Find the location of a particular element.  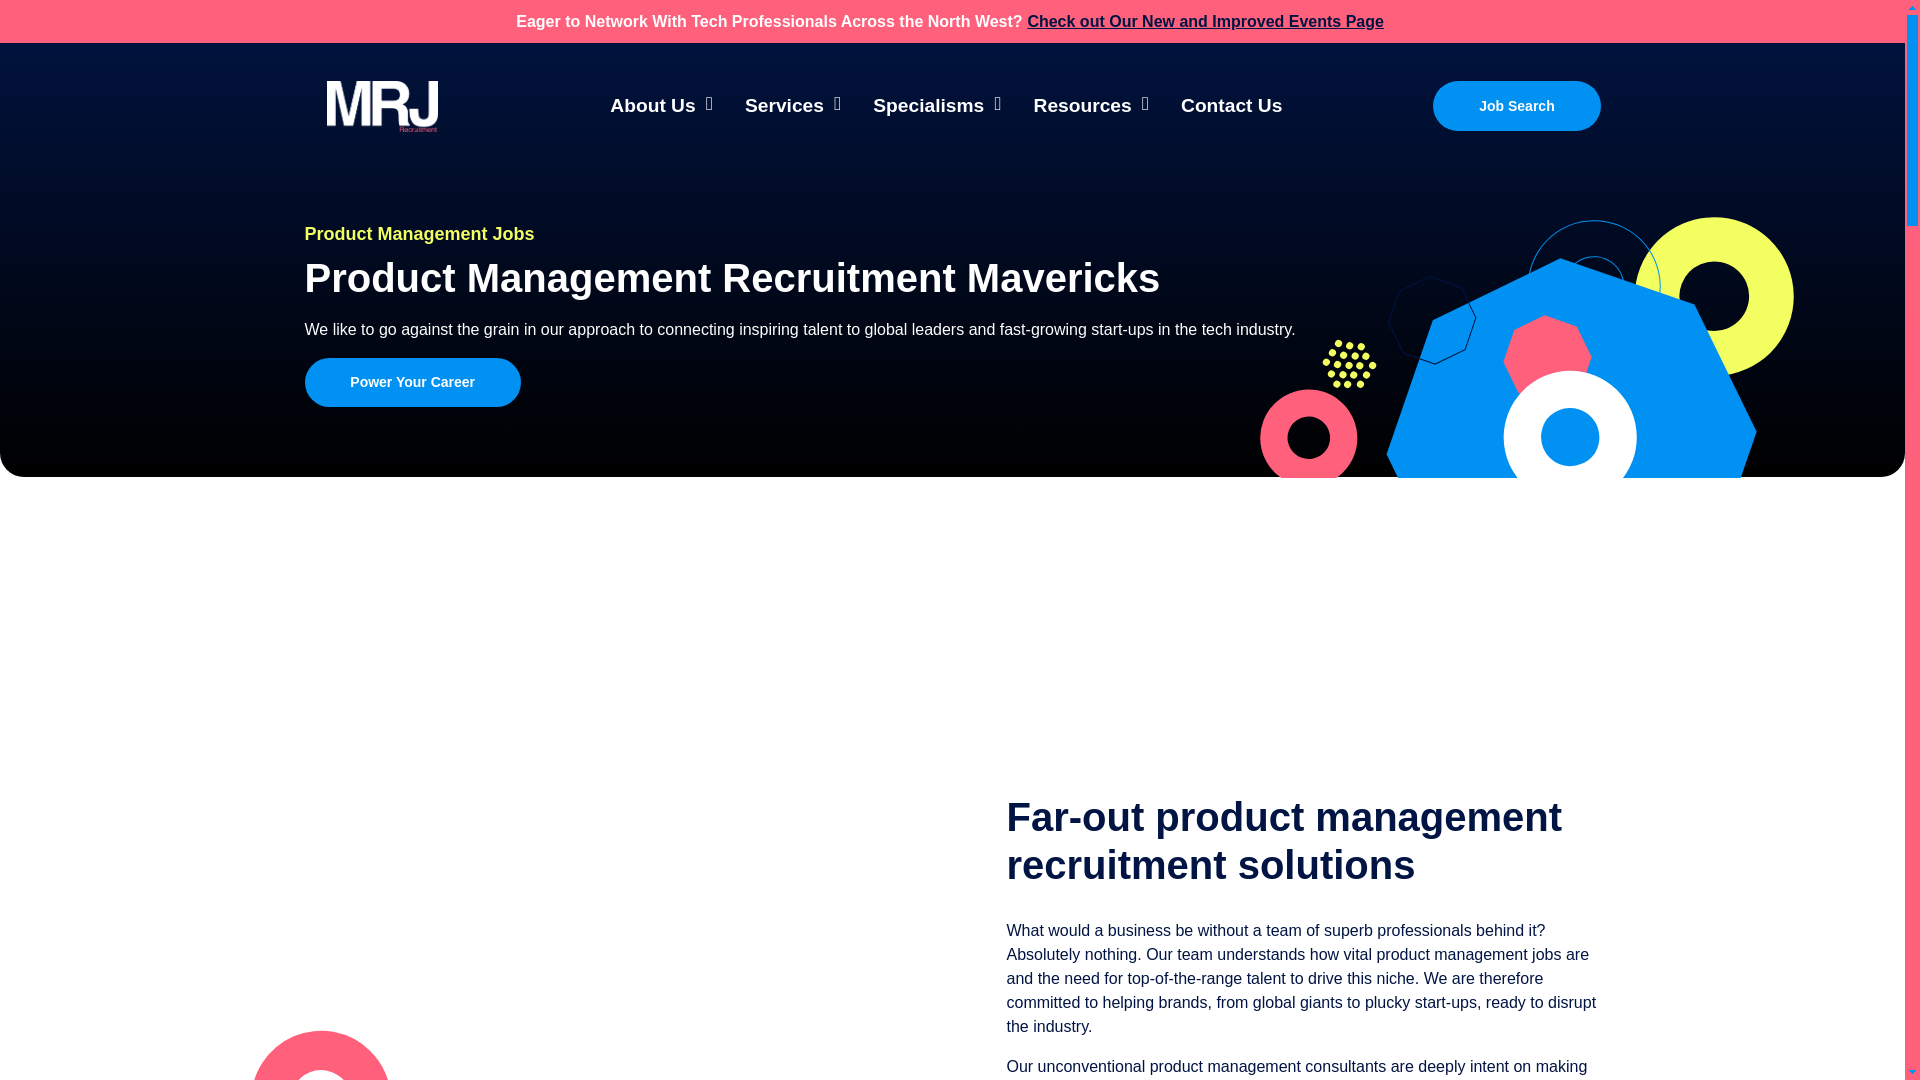

About Us is located at coordinates (661, 106).